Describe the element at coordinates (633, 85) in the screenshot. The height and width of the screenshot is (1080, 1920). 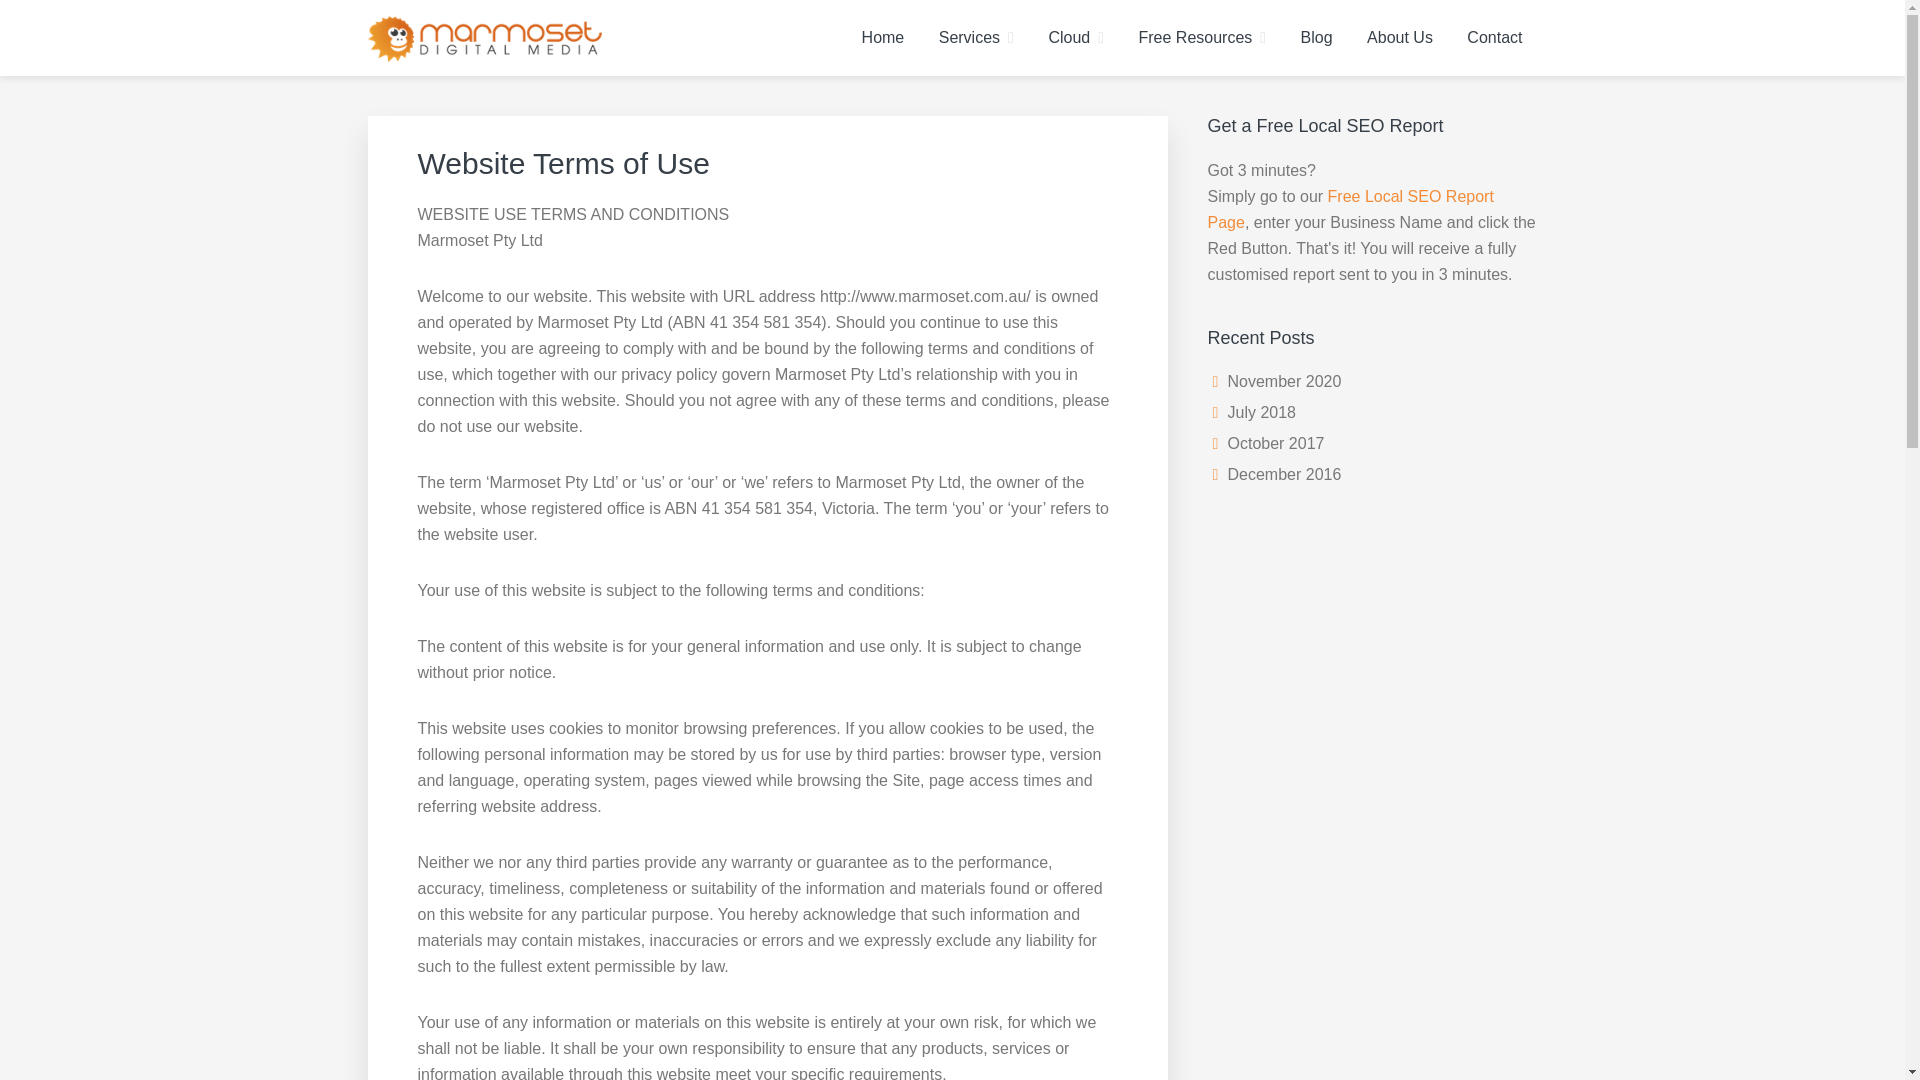
I see `MARMOSET DIGITAL MEDIA` at that location.